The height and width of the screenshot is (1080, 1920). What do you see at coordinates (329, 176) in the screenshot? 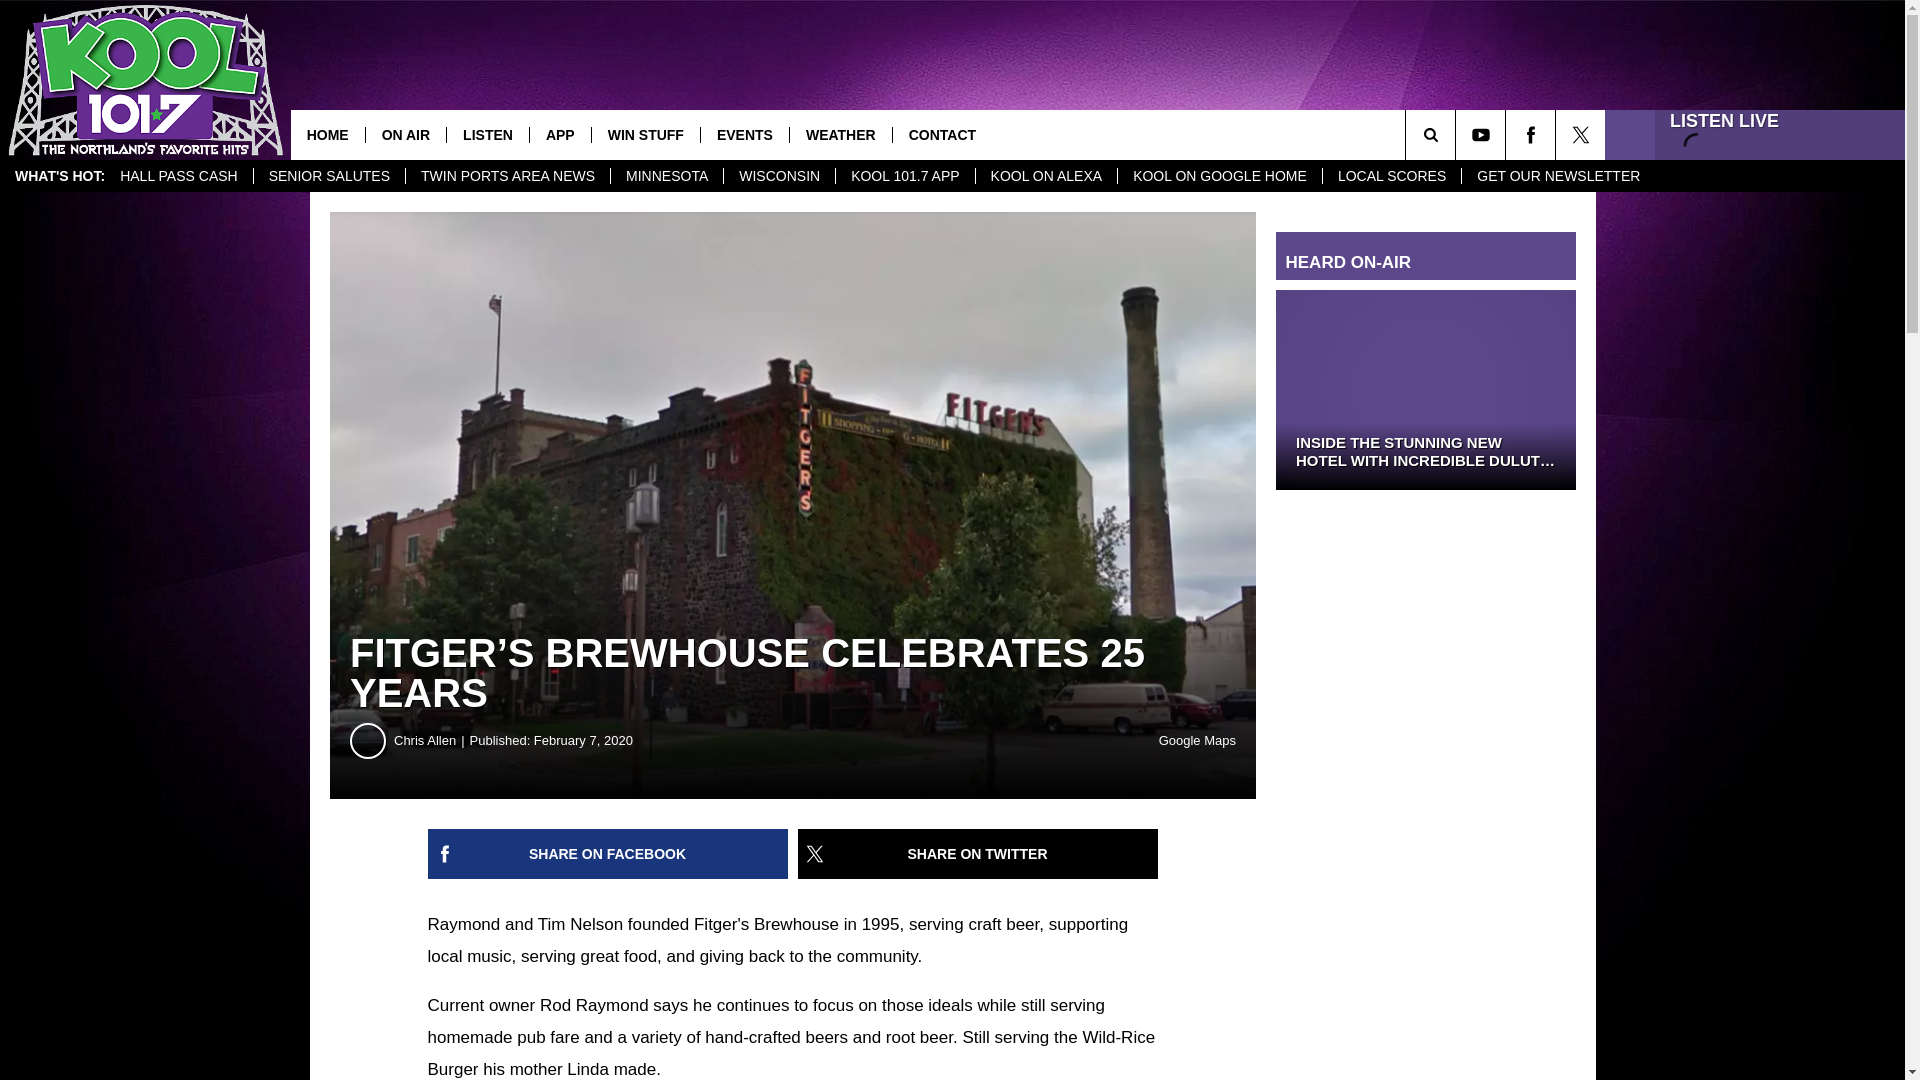
I see `SENIOR SALUTES` at bounding box center [329, 176].